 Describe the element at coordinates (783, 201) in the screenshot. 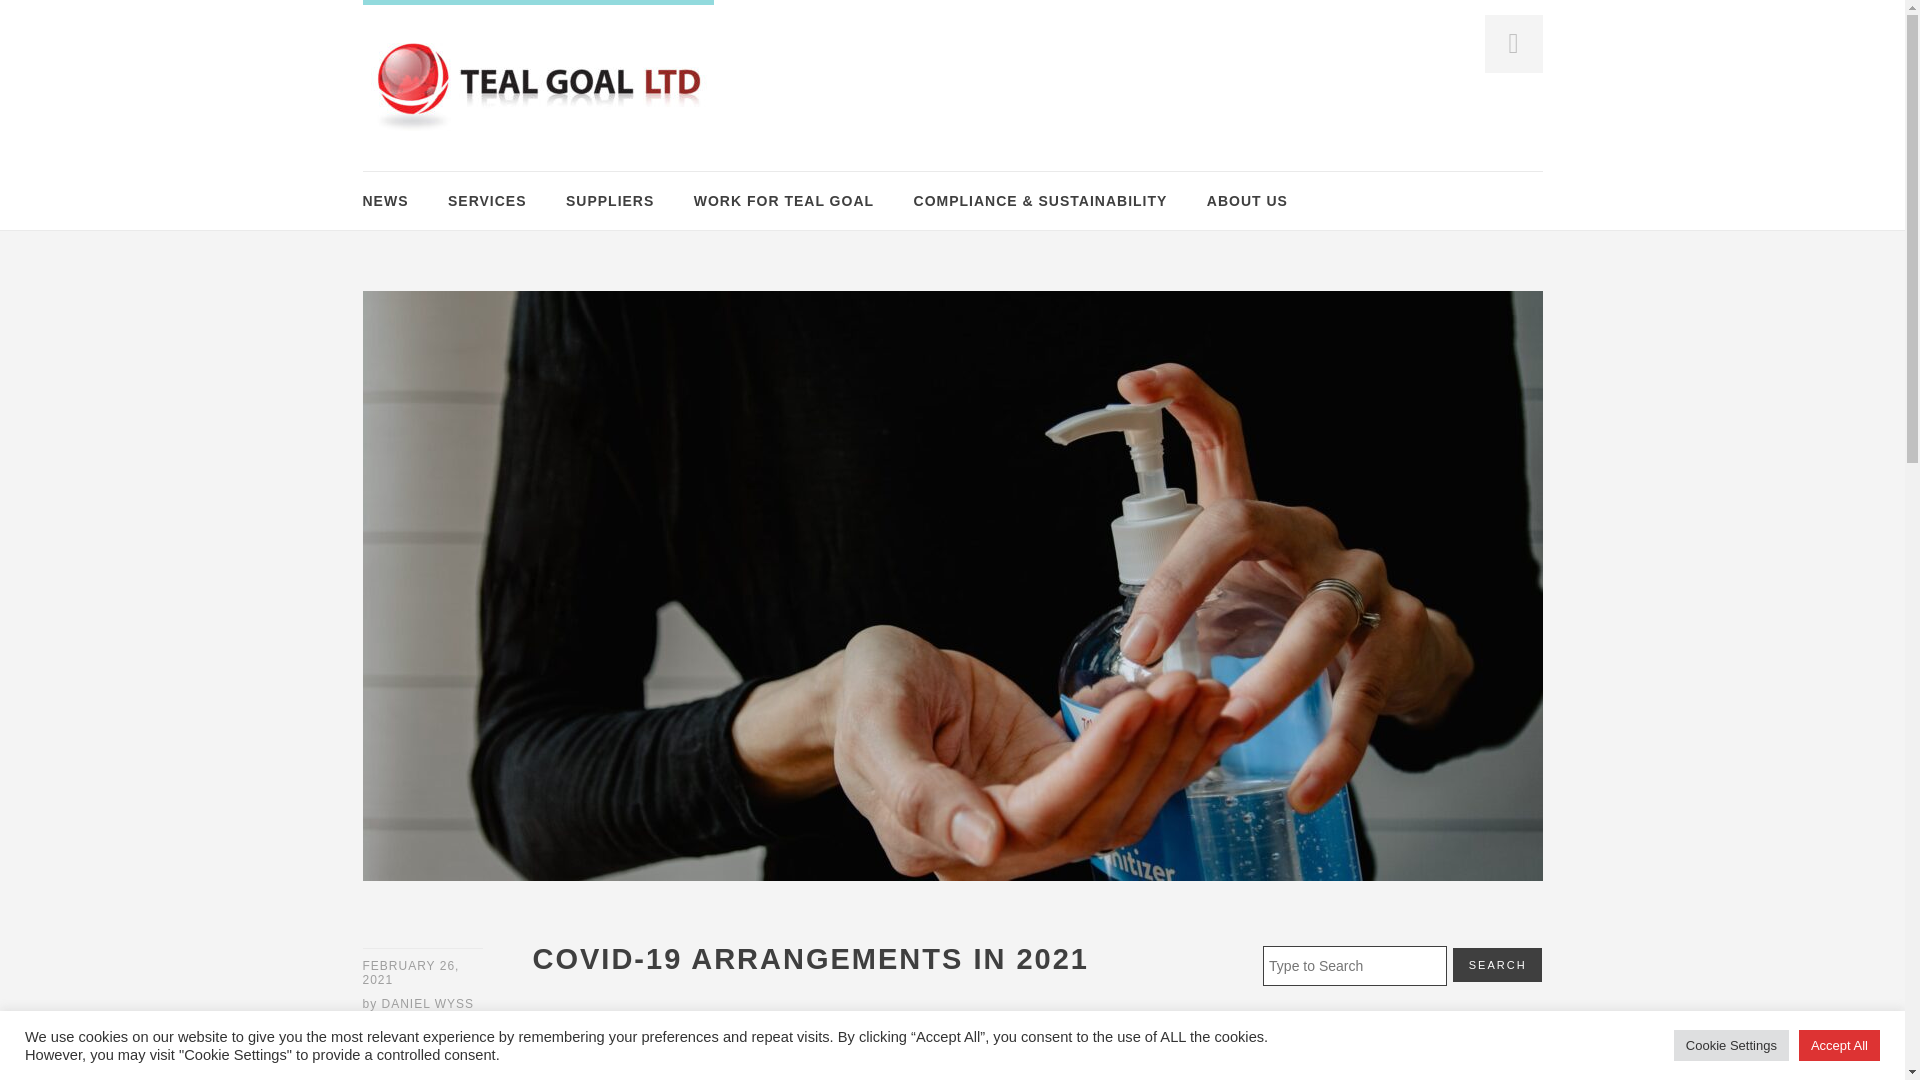

I see `WORK FOR TEAL GOAL` at that location.